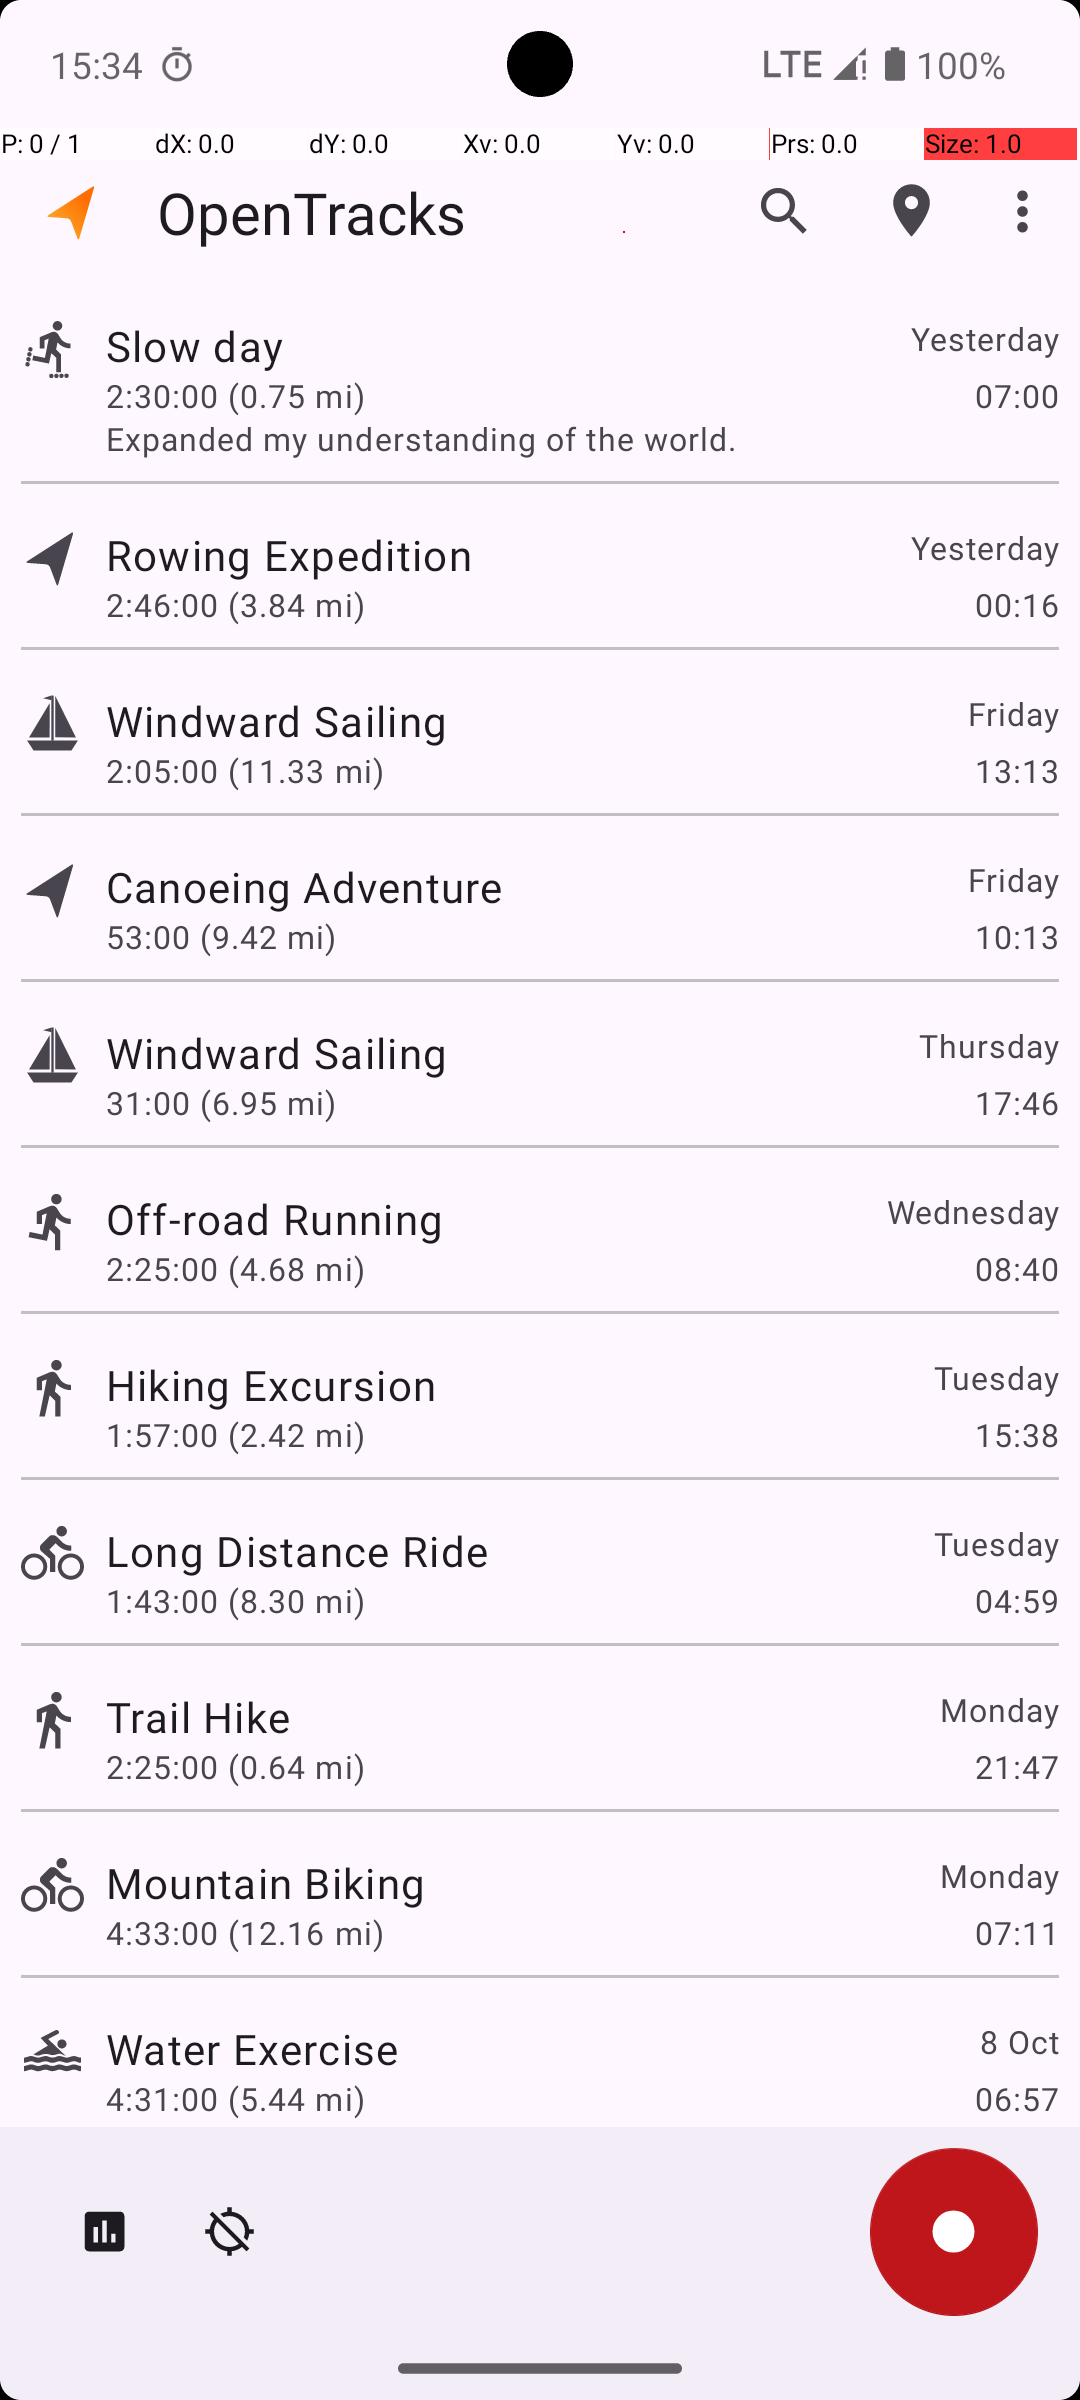 The width and height of the screenshot is (1080, 2400). What do you see at coordinates (244, 770) in the screenshot?
I see `2:05:00 (11.33 mi)` at bounding box center [244, 770].